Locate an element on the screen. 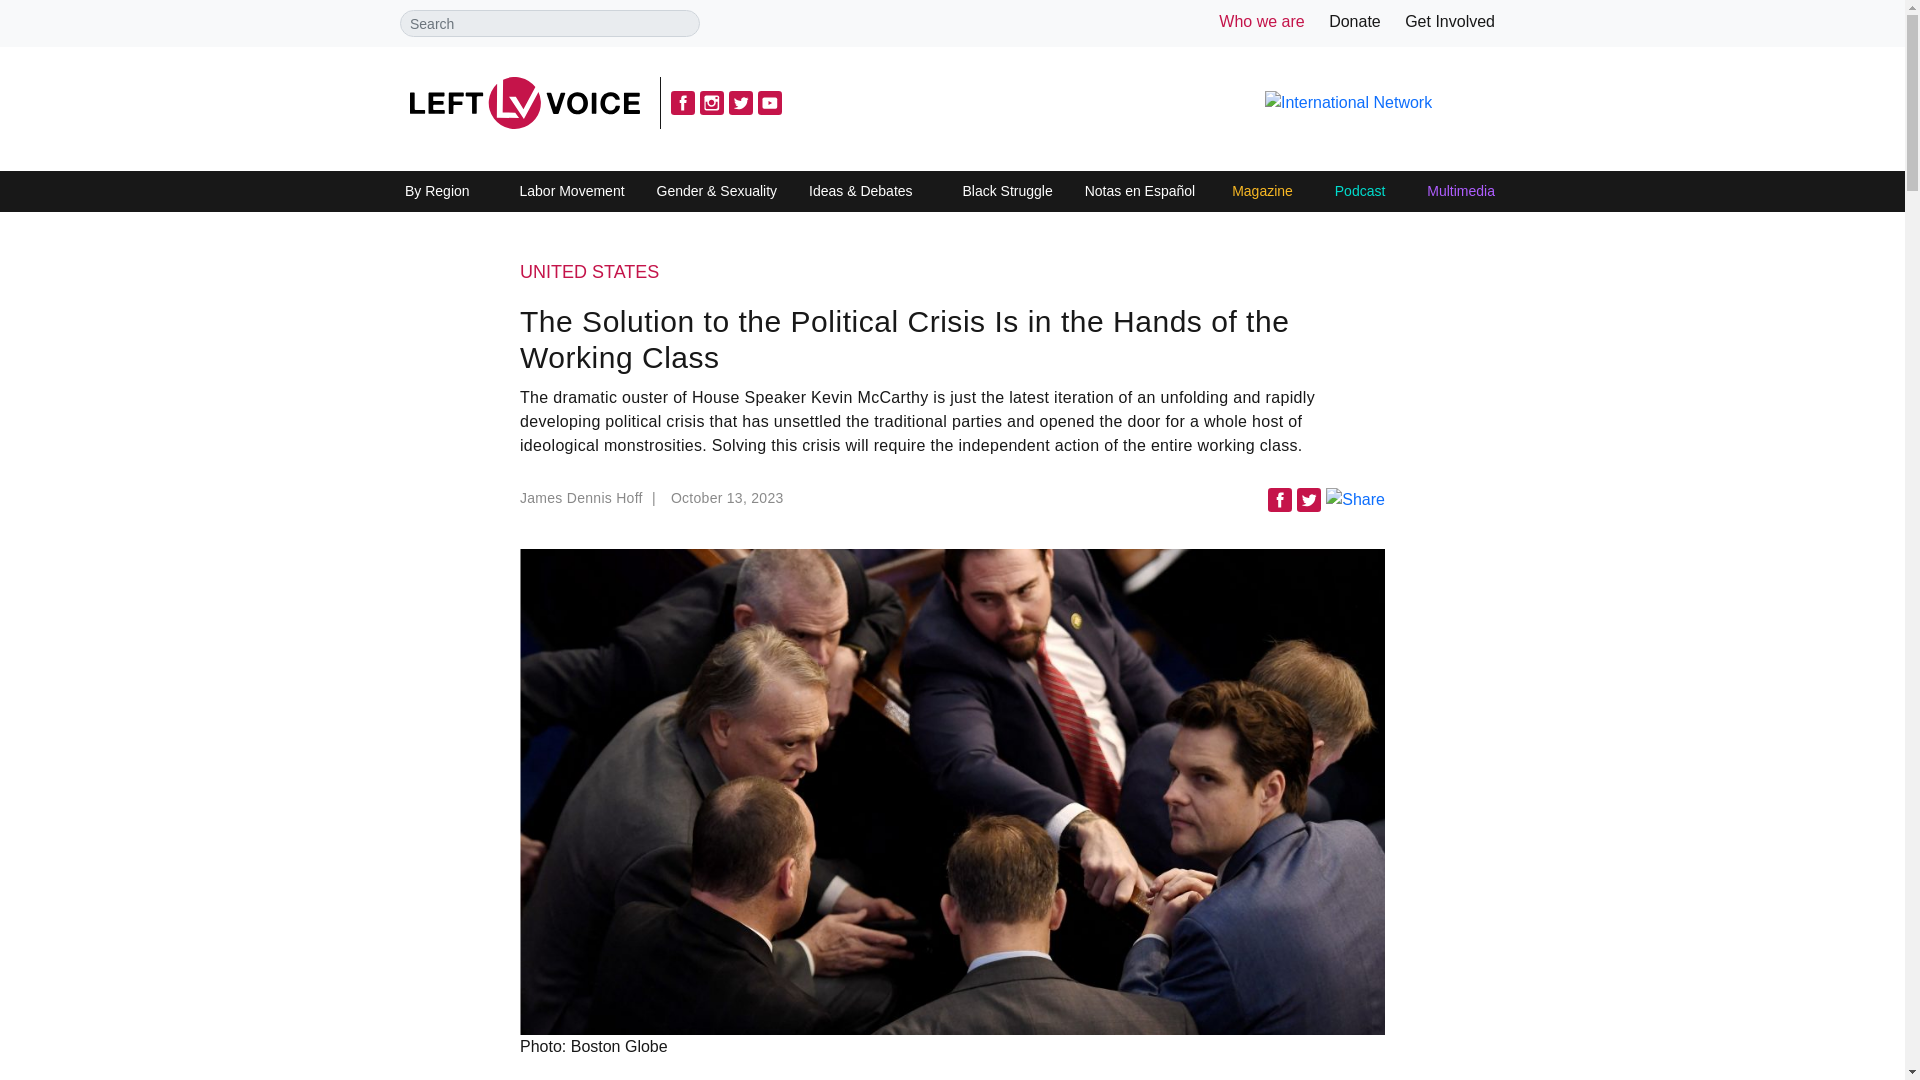 Image resolution: width=1920 pixels, height=1080 pixels. James Dennis Hoff is located at coordinates (590, 504).